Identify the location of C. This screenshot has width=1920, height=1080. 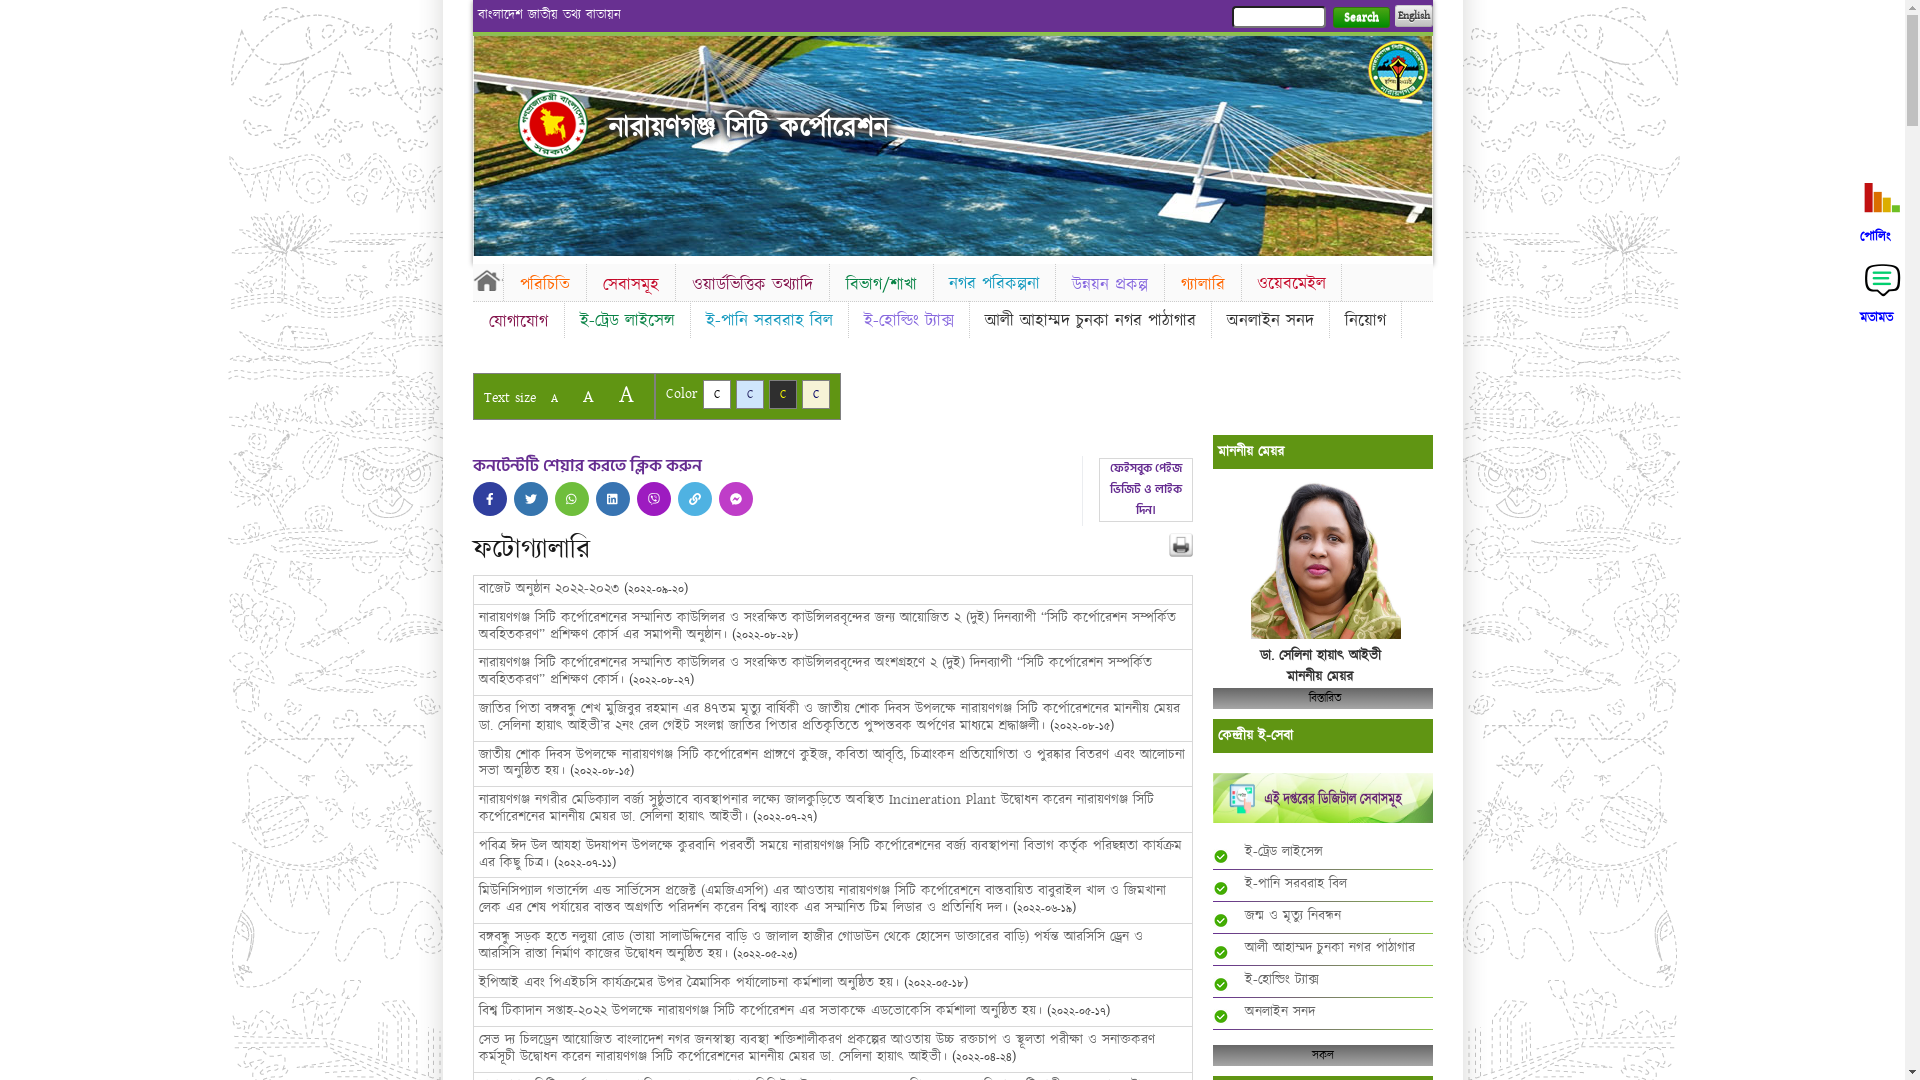
(782, 394).